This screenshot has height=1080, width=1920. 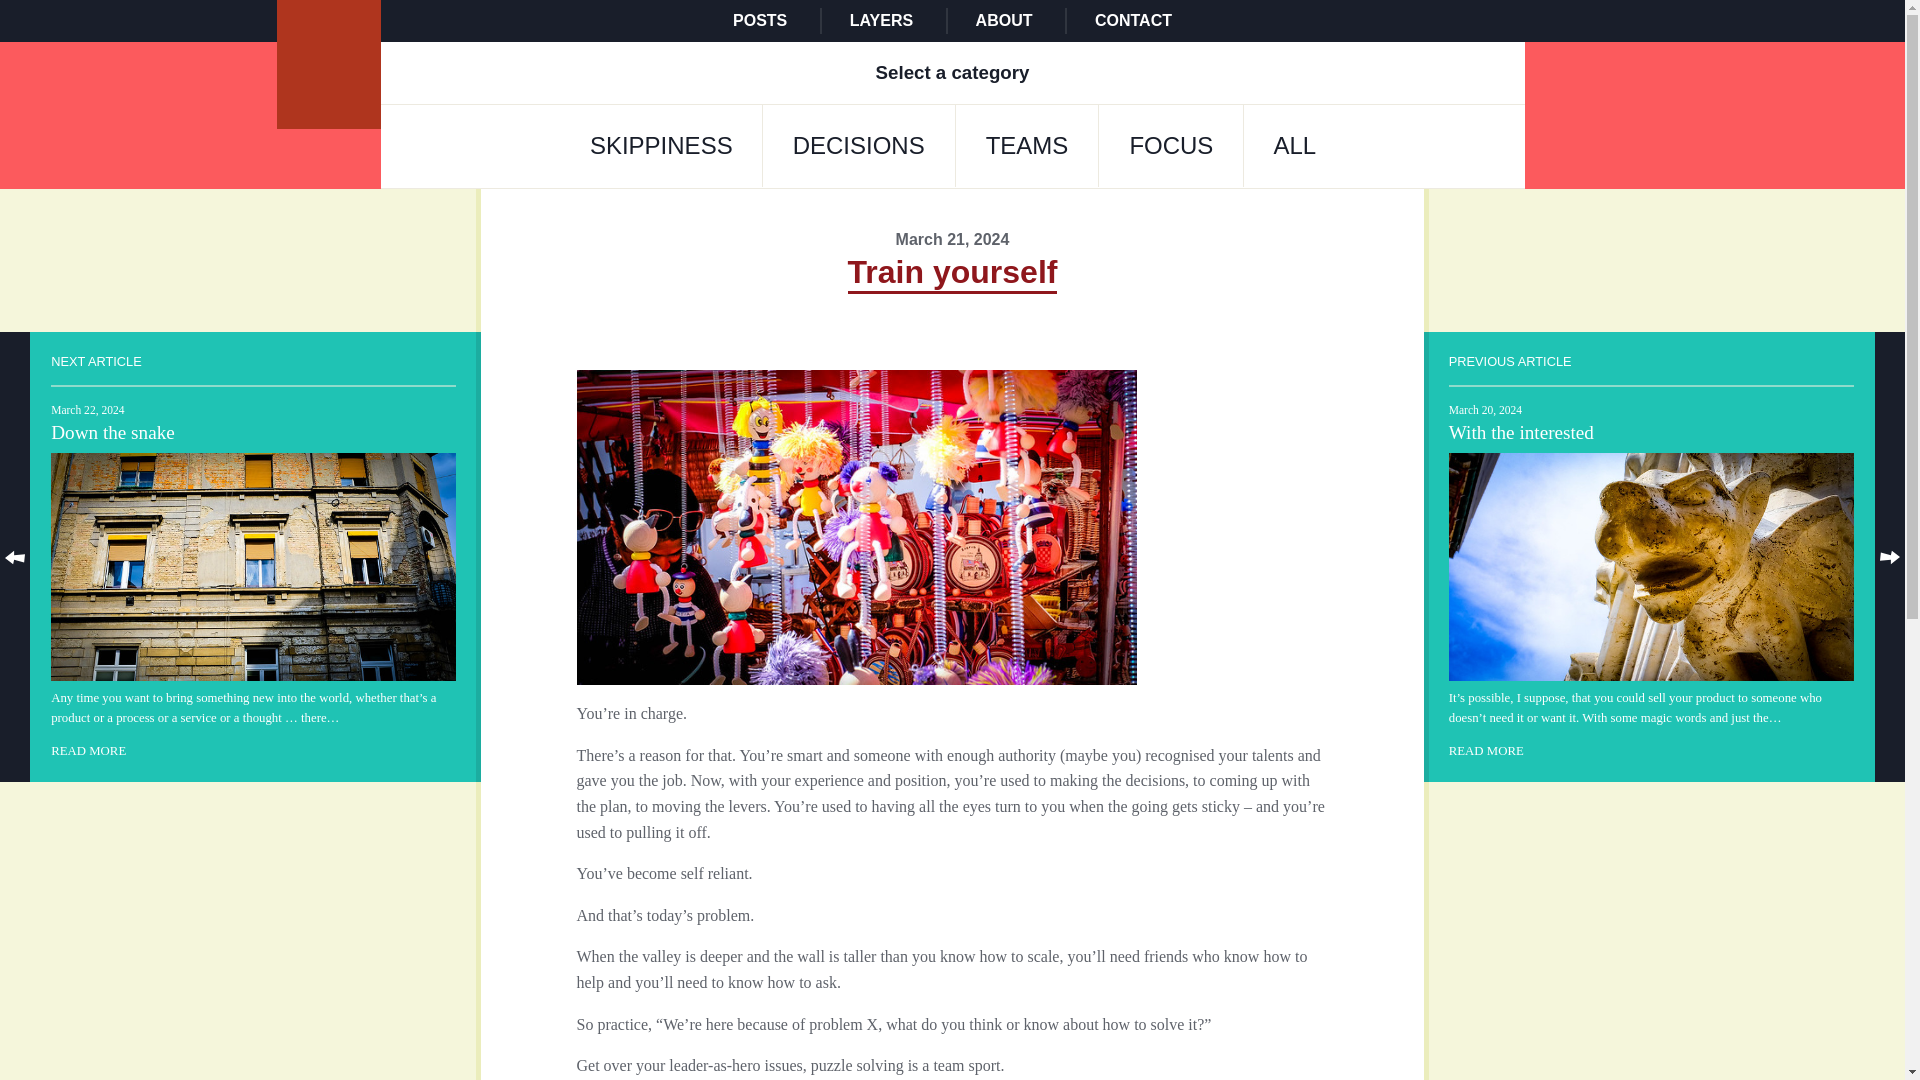 I want to click on LAYERS, so click(x=882, y=20).